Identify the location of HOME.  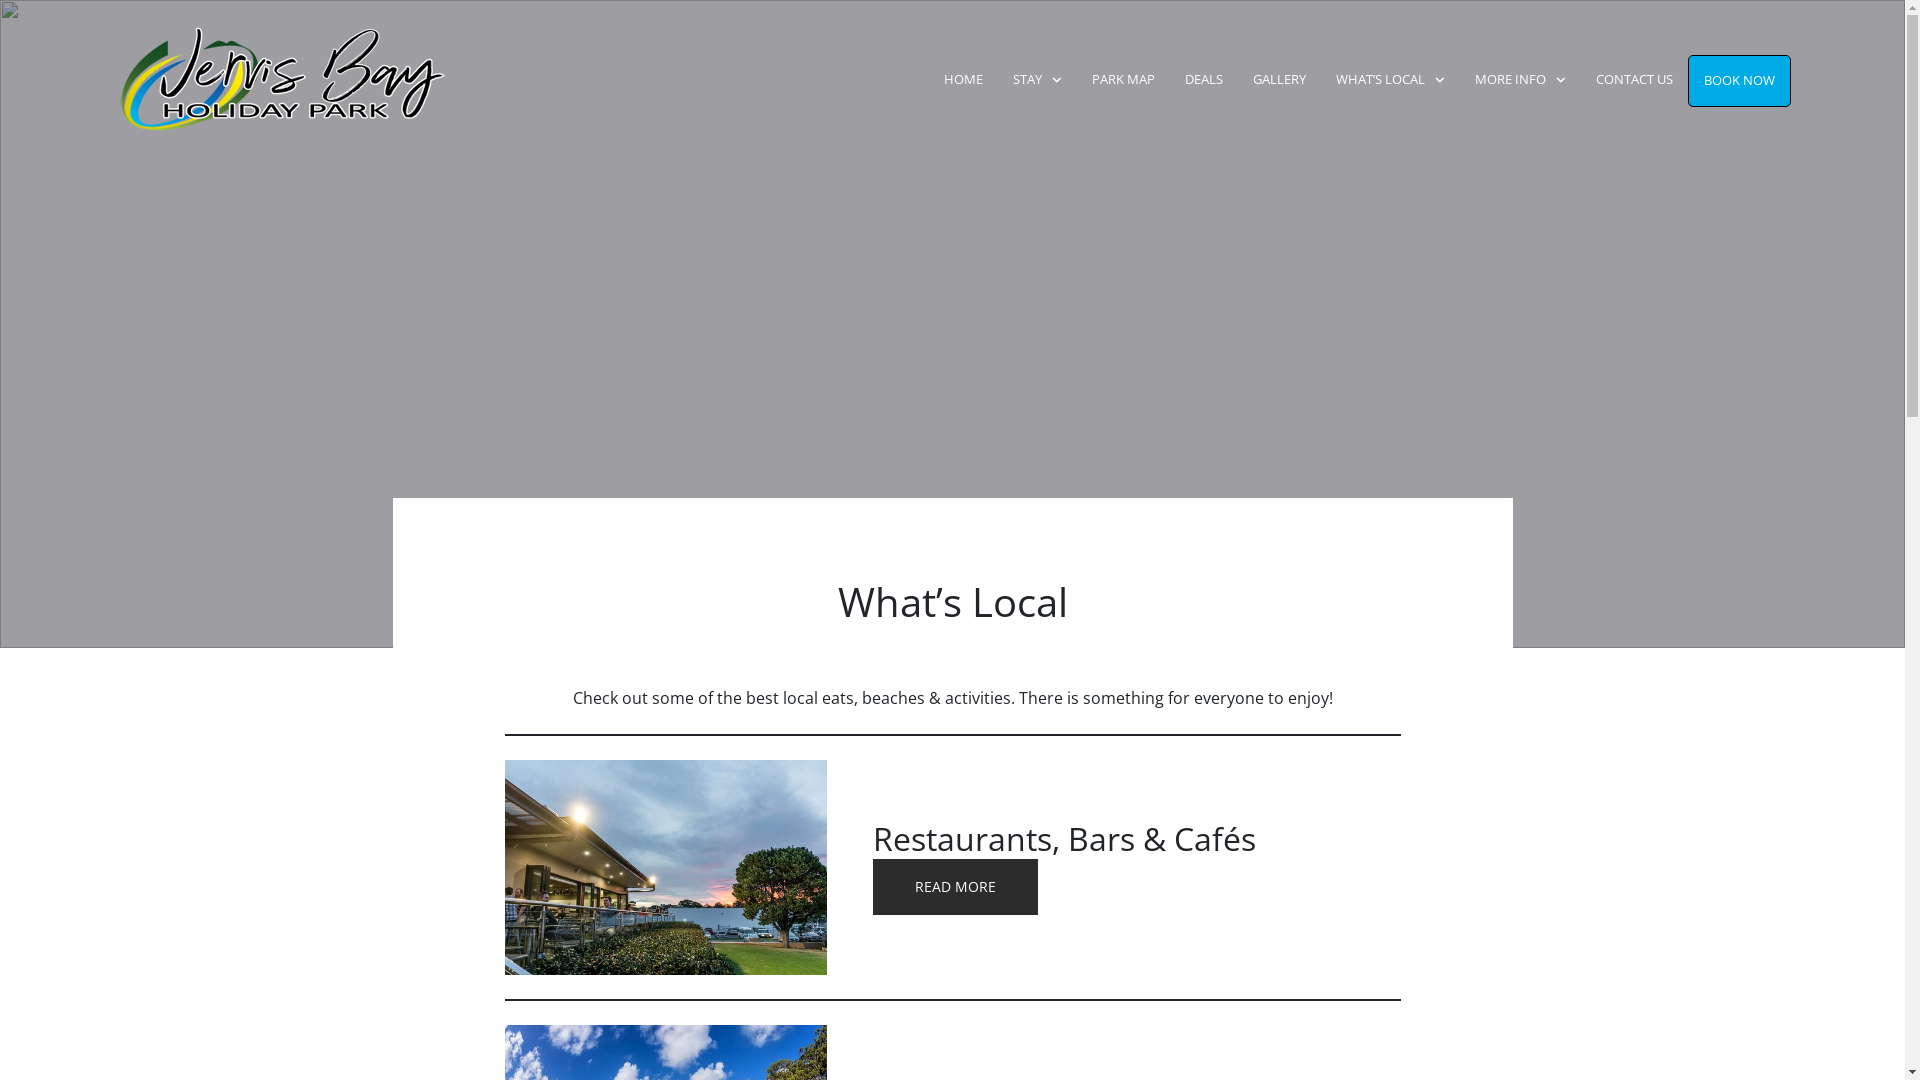
(964, 80).